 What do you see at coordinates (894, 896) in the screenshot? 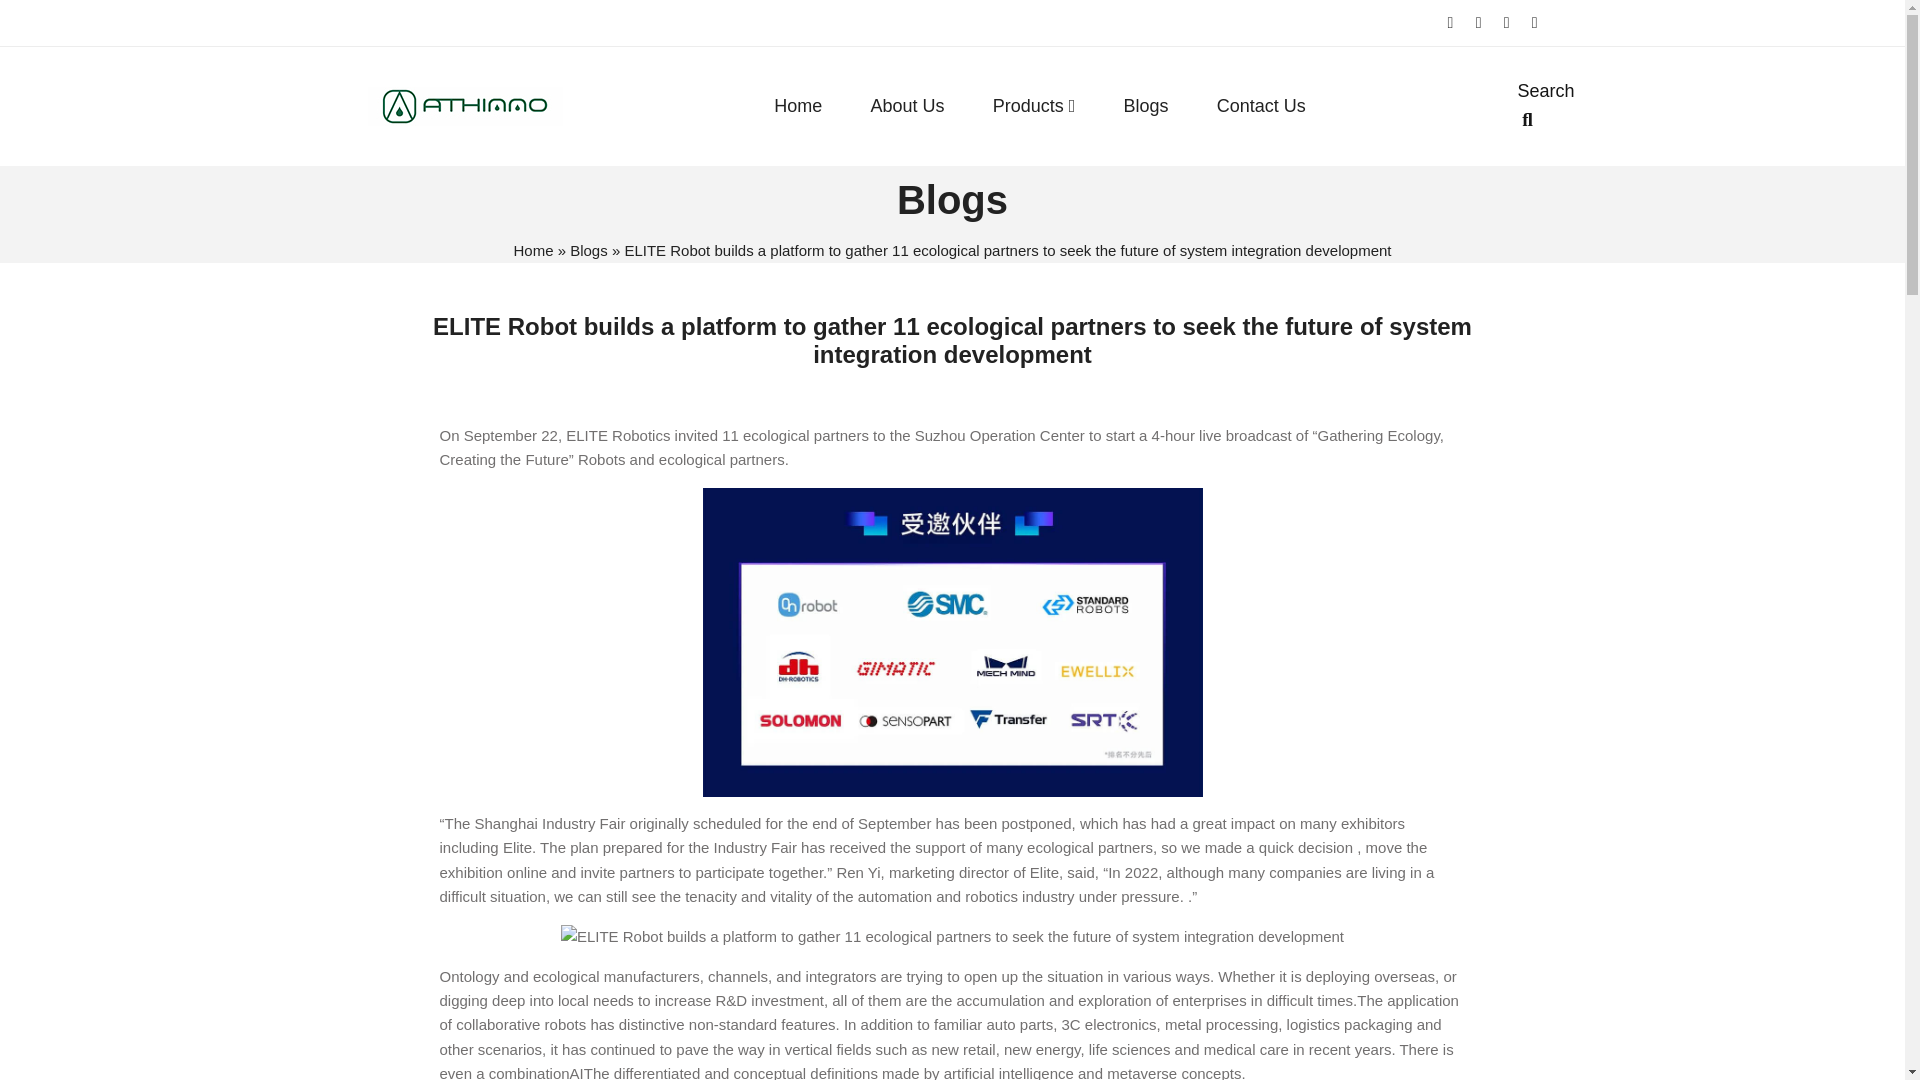
I see `automation` at bounding box center [894, 896].